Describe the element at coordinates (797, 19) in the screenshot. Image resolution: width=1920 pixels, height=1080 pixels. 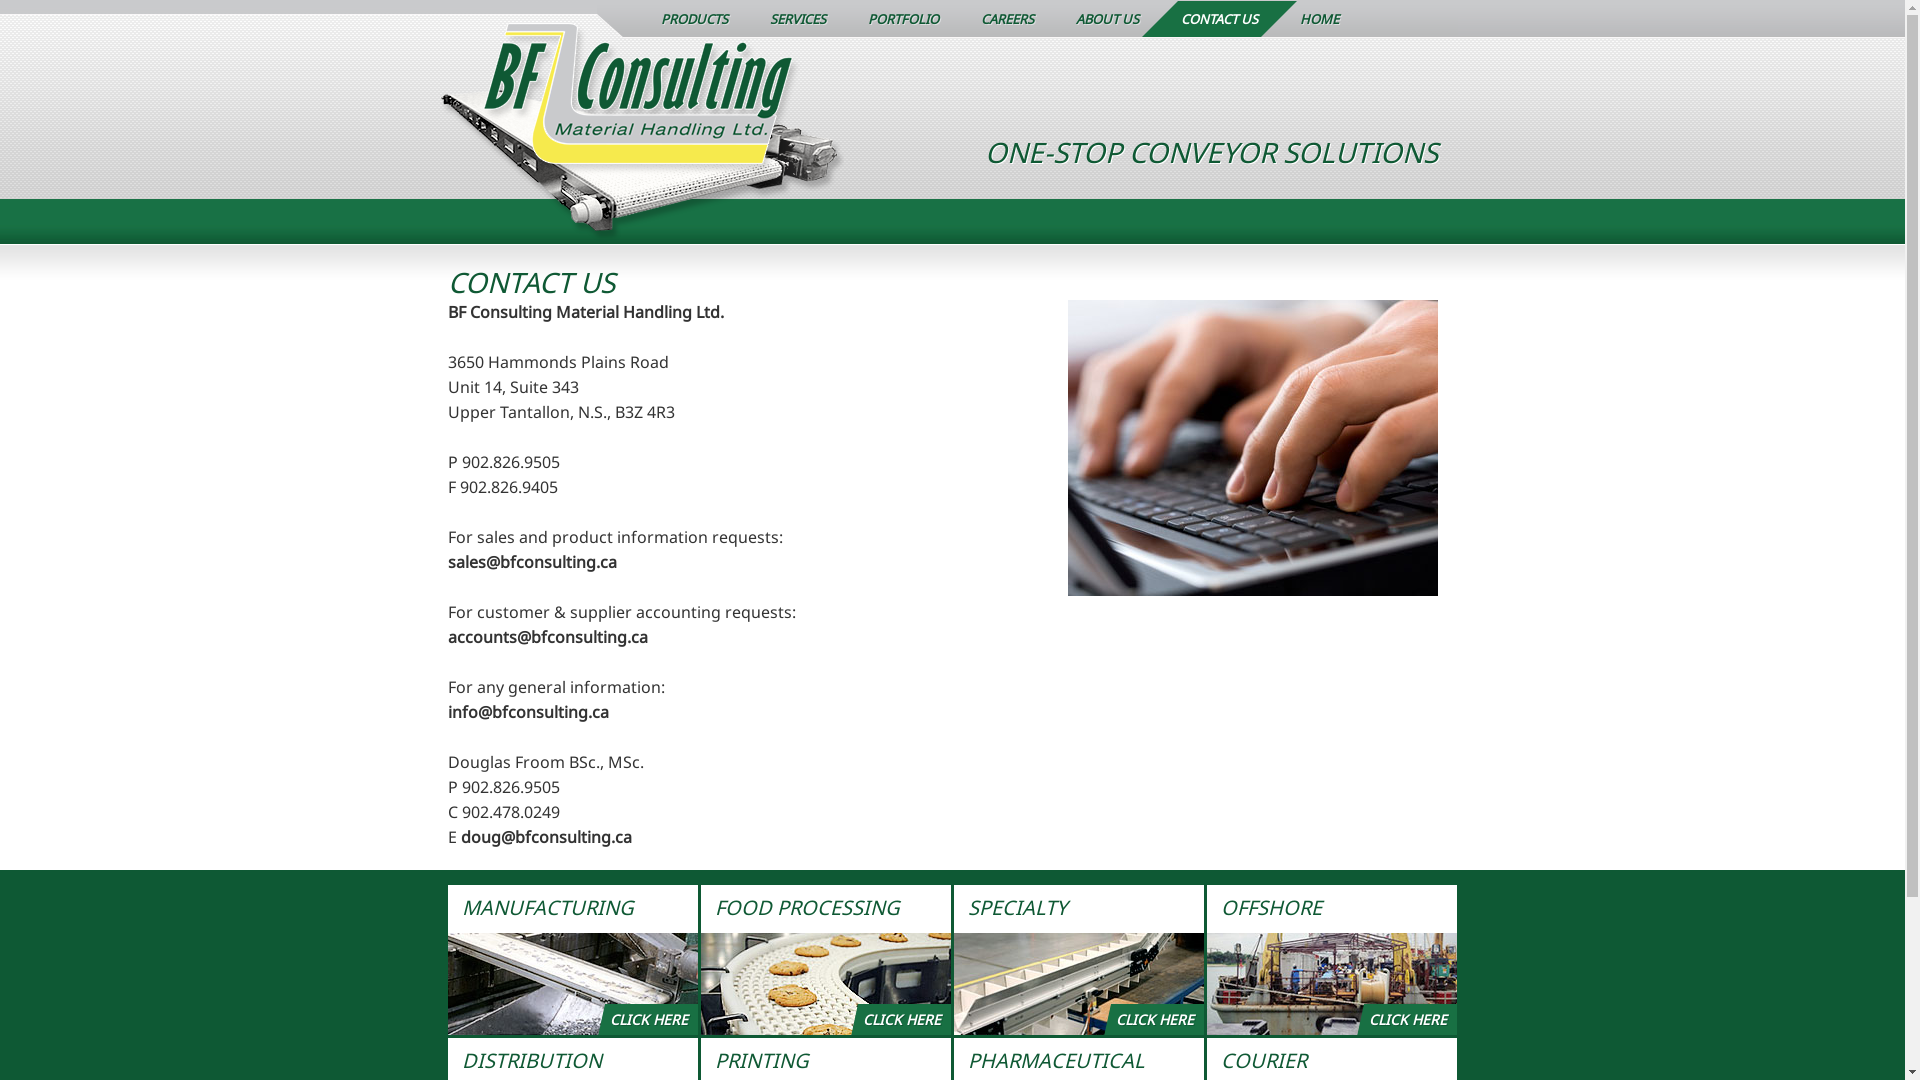
I see `SERVICES` at that location.